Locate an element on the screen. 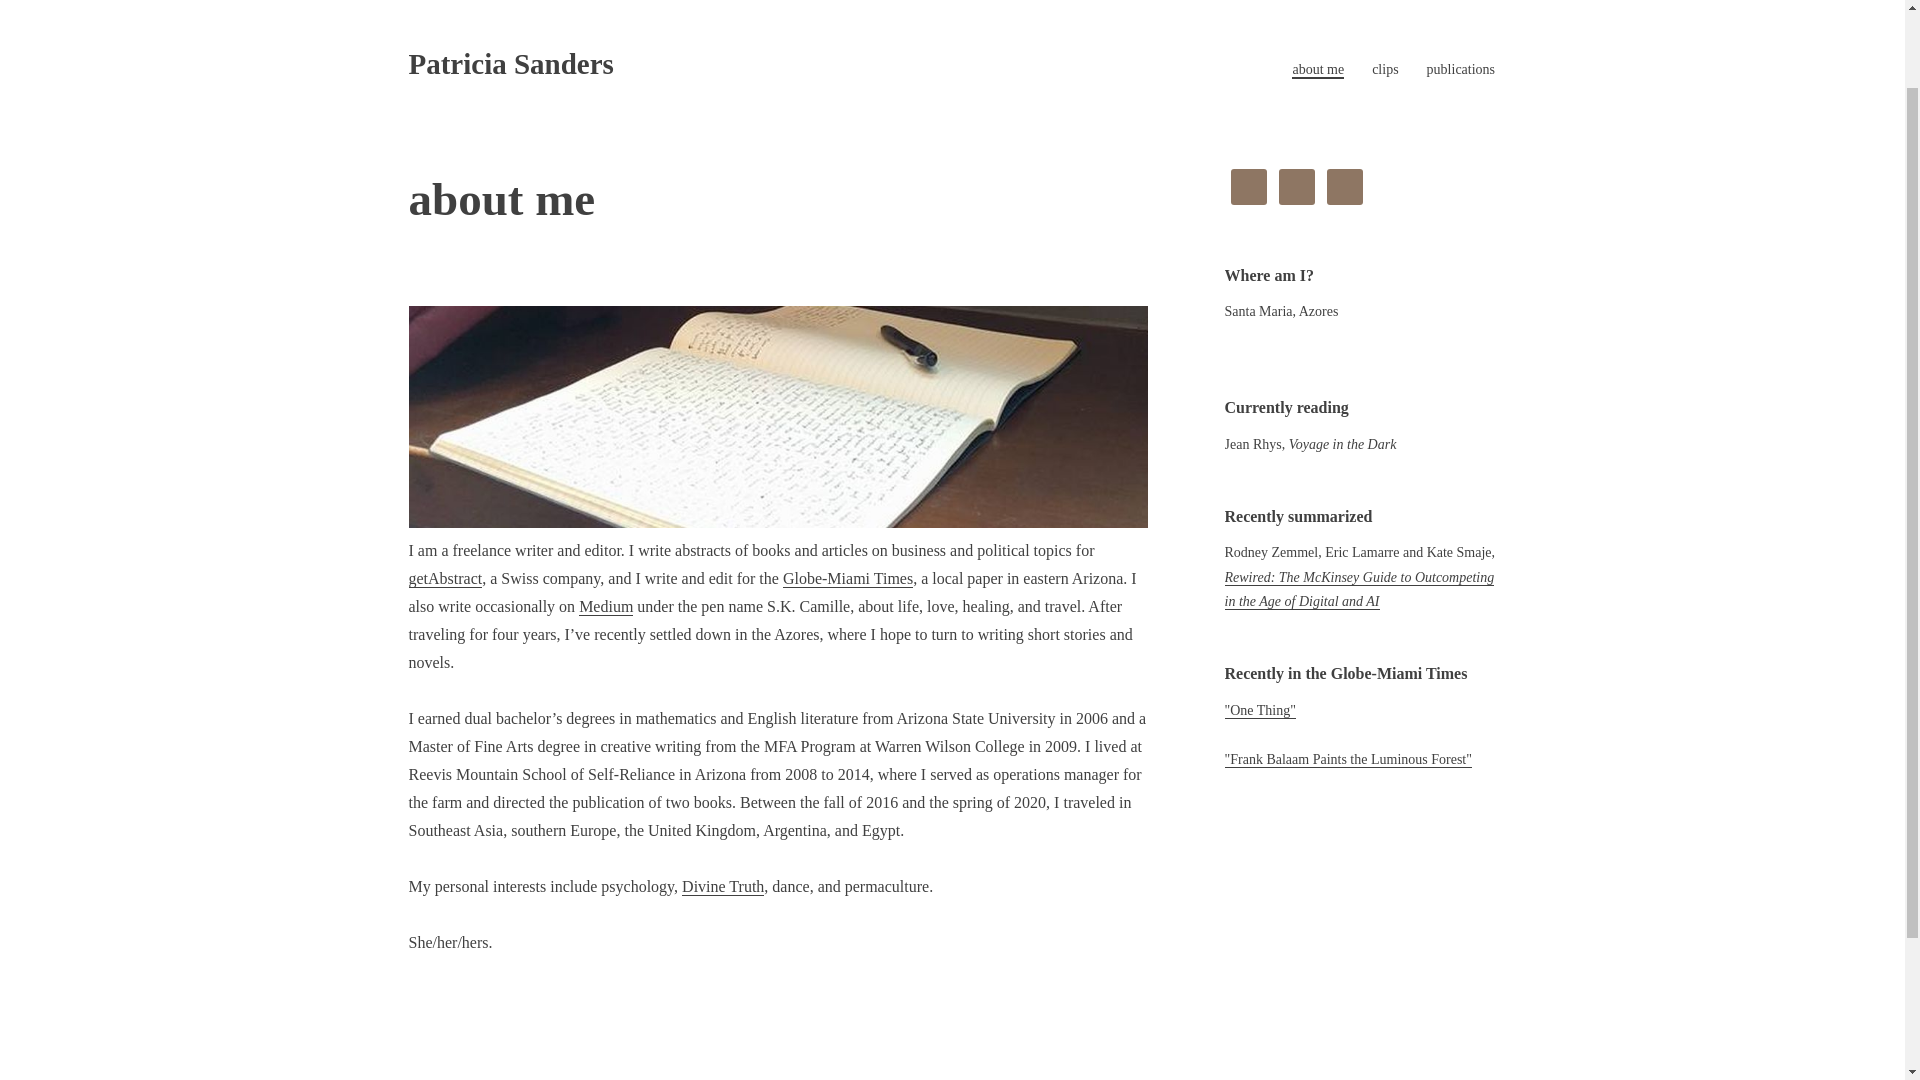 The image size is (1920, 1080). about me is located at coordinates (1318, 70).